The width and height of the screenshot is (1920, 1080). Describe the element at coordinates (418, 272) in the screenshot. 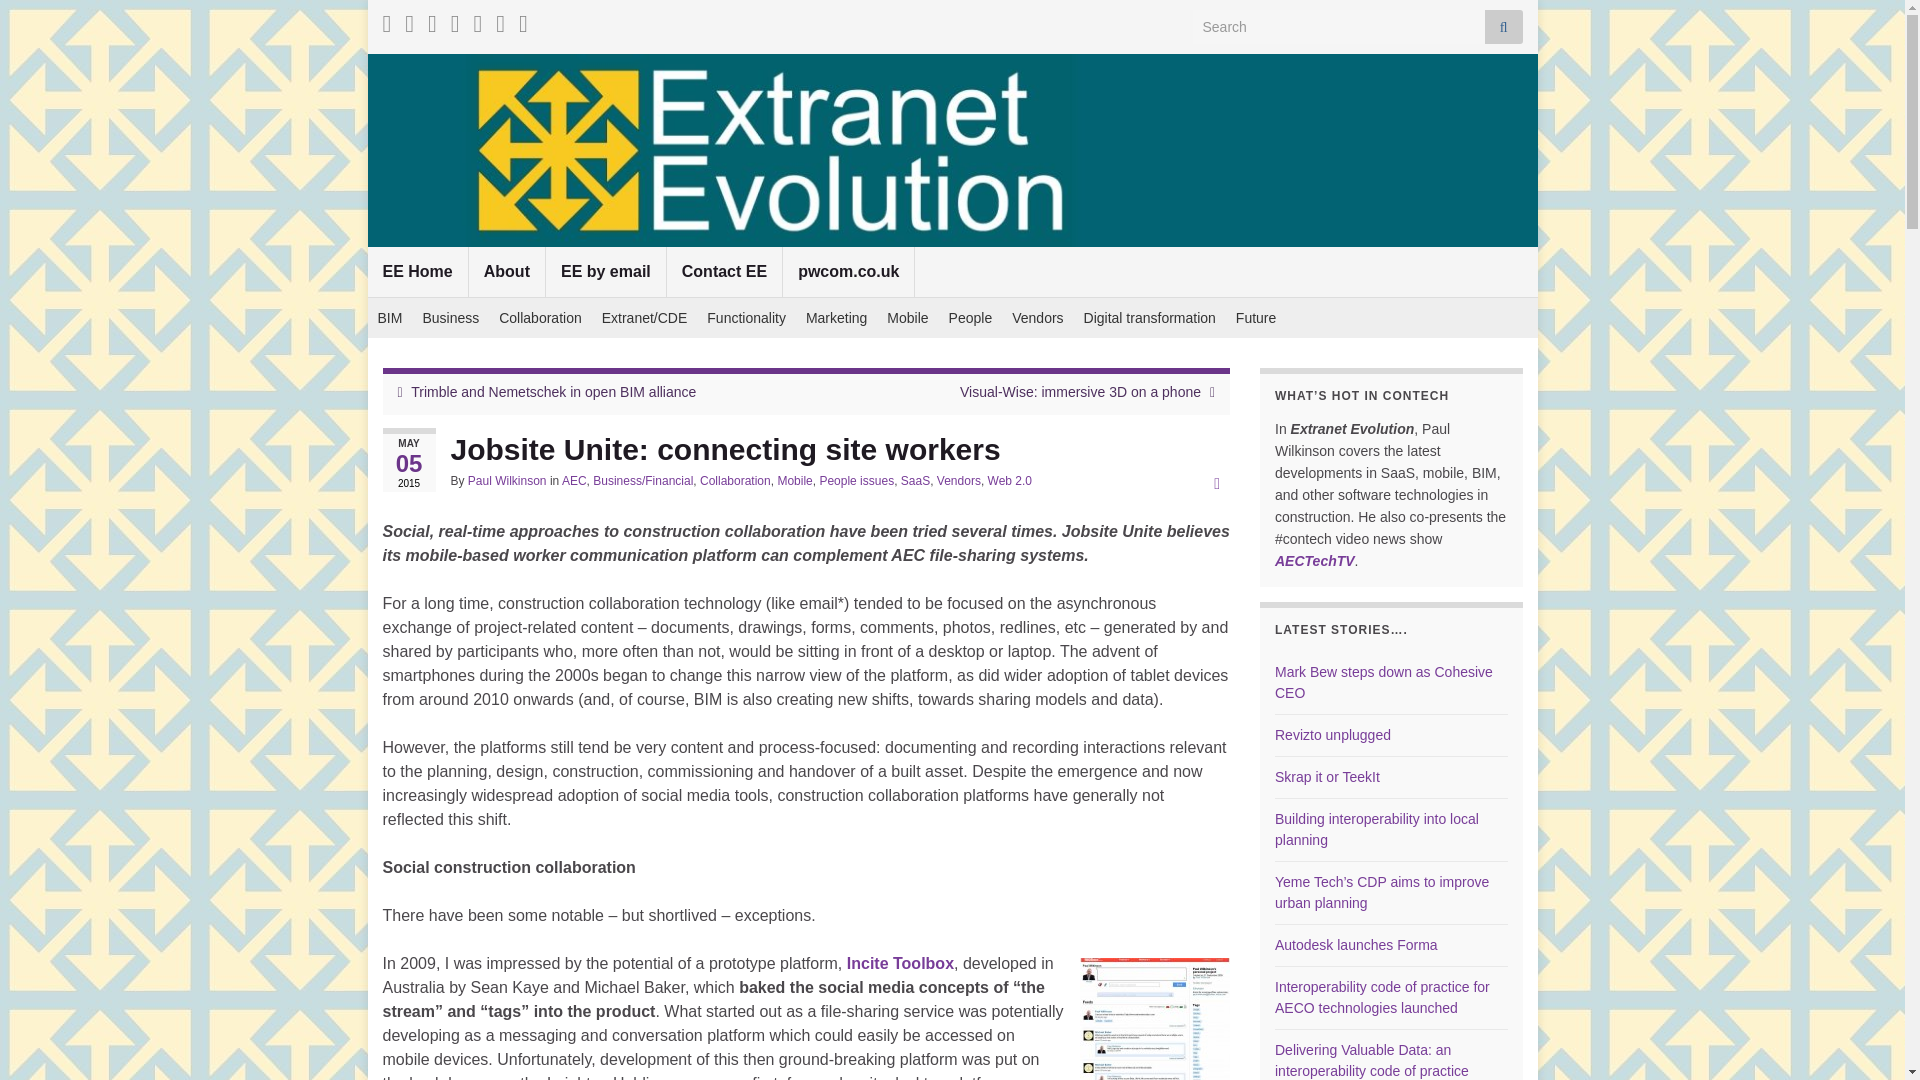

I see `EE Home` at that location.